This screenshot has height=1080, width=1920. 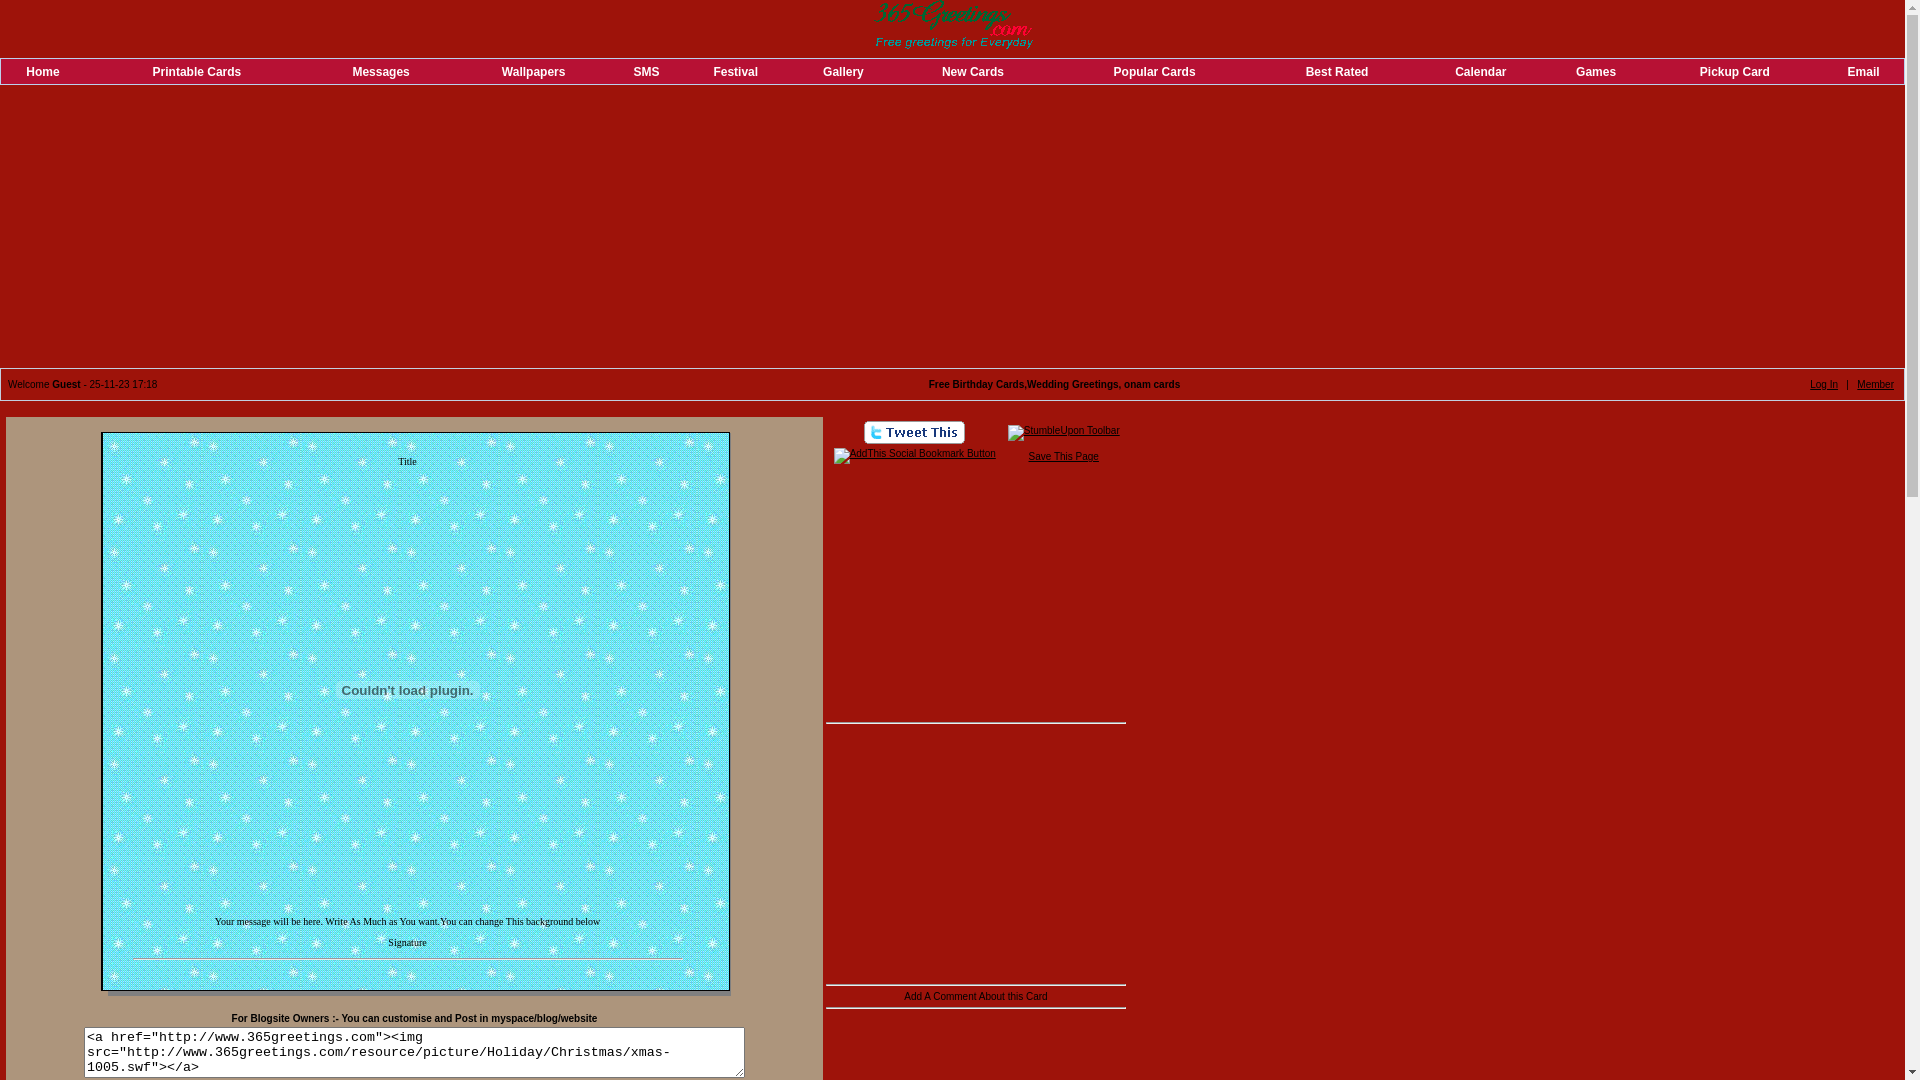 What do you see at coordinates (736, 70) in the screenshot?
I see `Festival` at bounding box center [736, 70].